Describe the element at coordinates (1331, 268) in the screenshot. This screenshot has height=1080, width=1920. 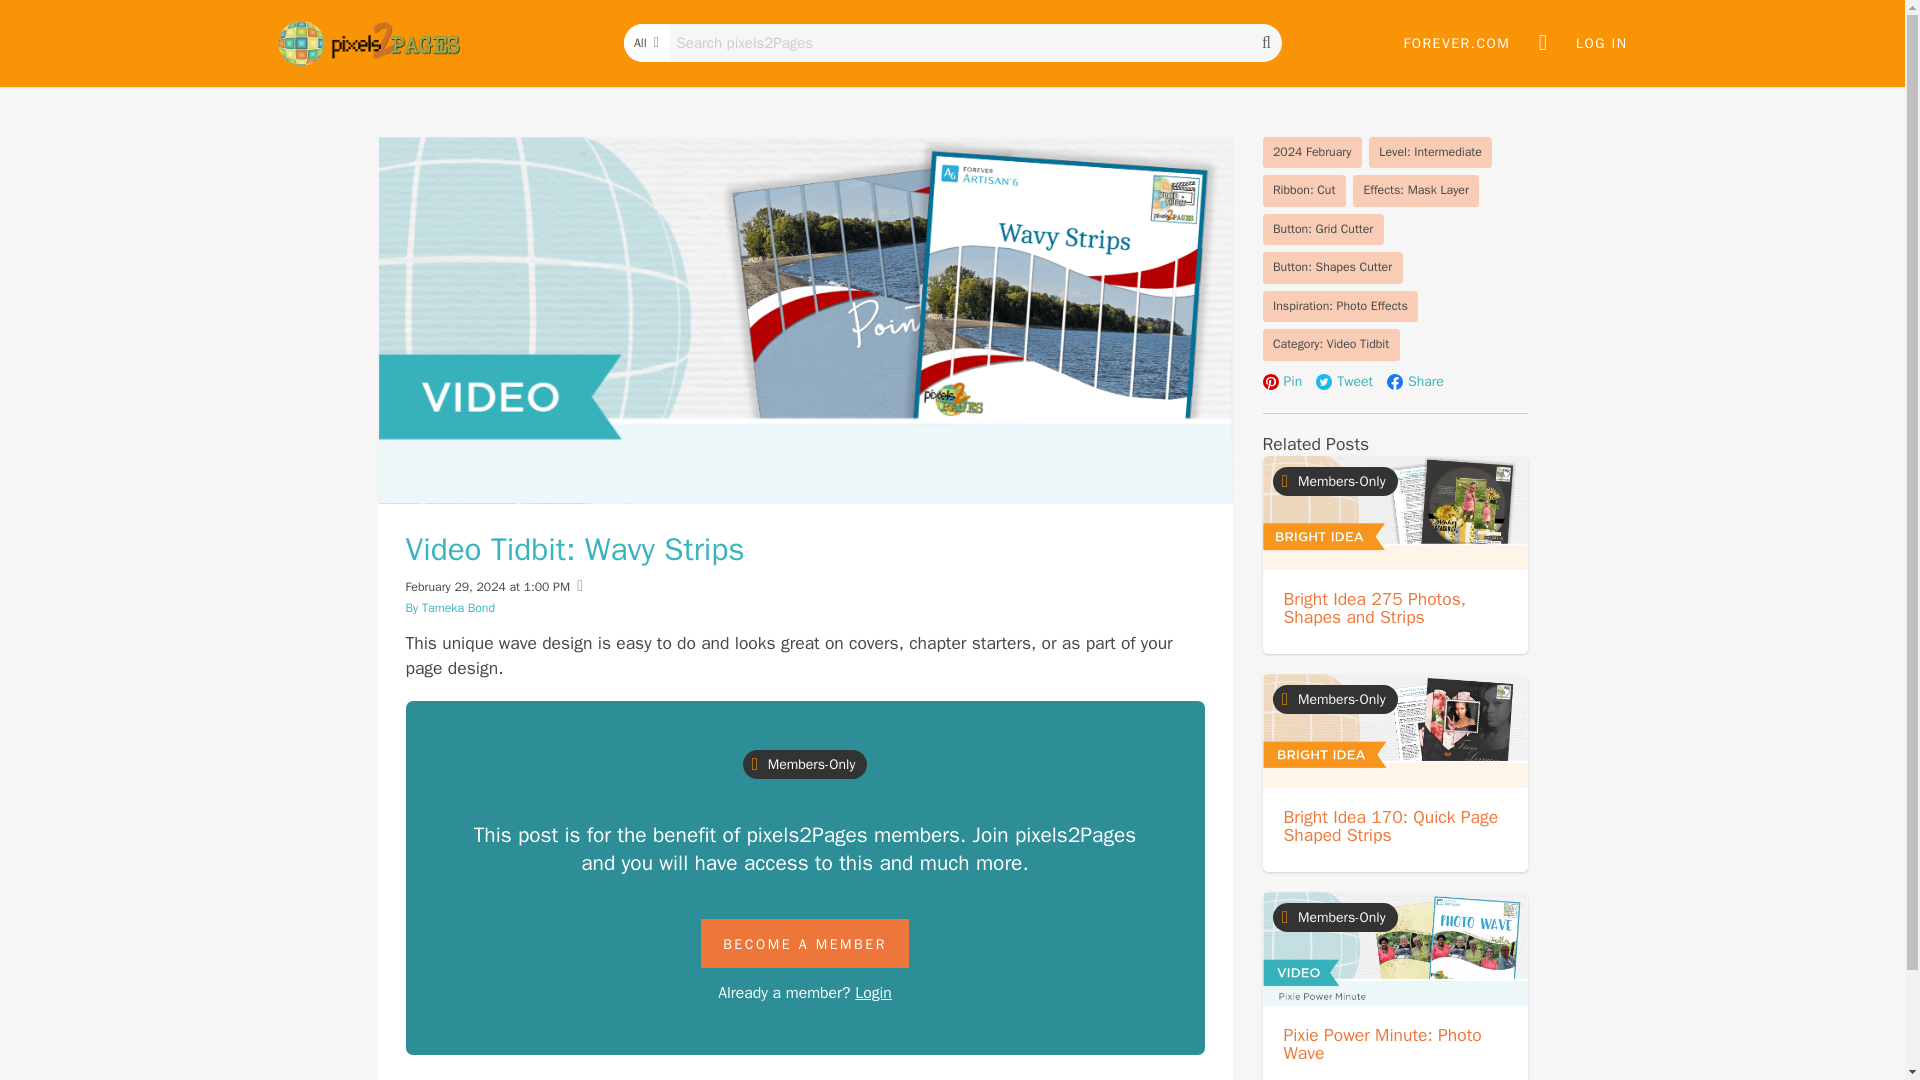
I see `Button: Shapes Cutter` at that location.